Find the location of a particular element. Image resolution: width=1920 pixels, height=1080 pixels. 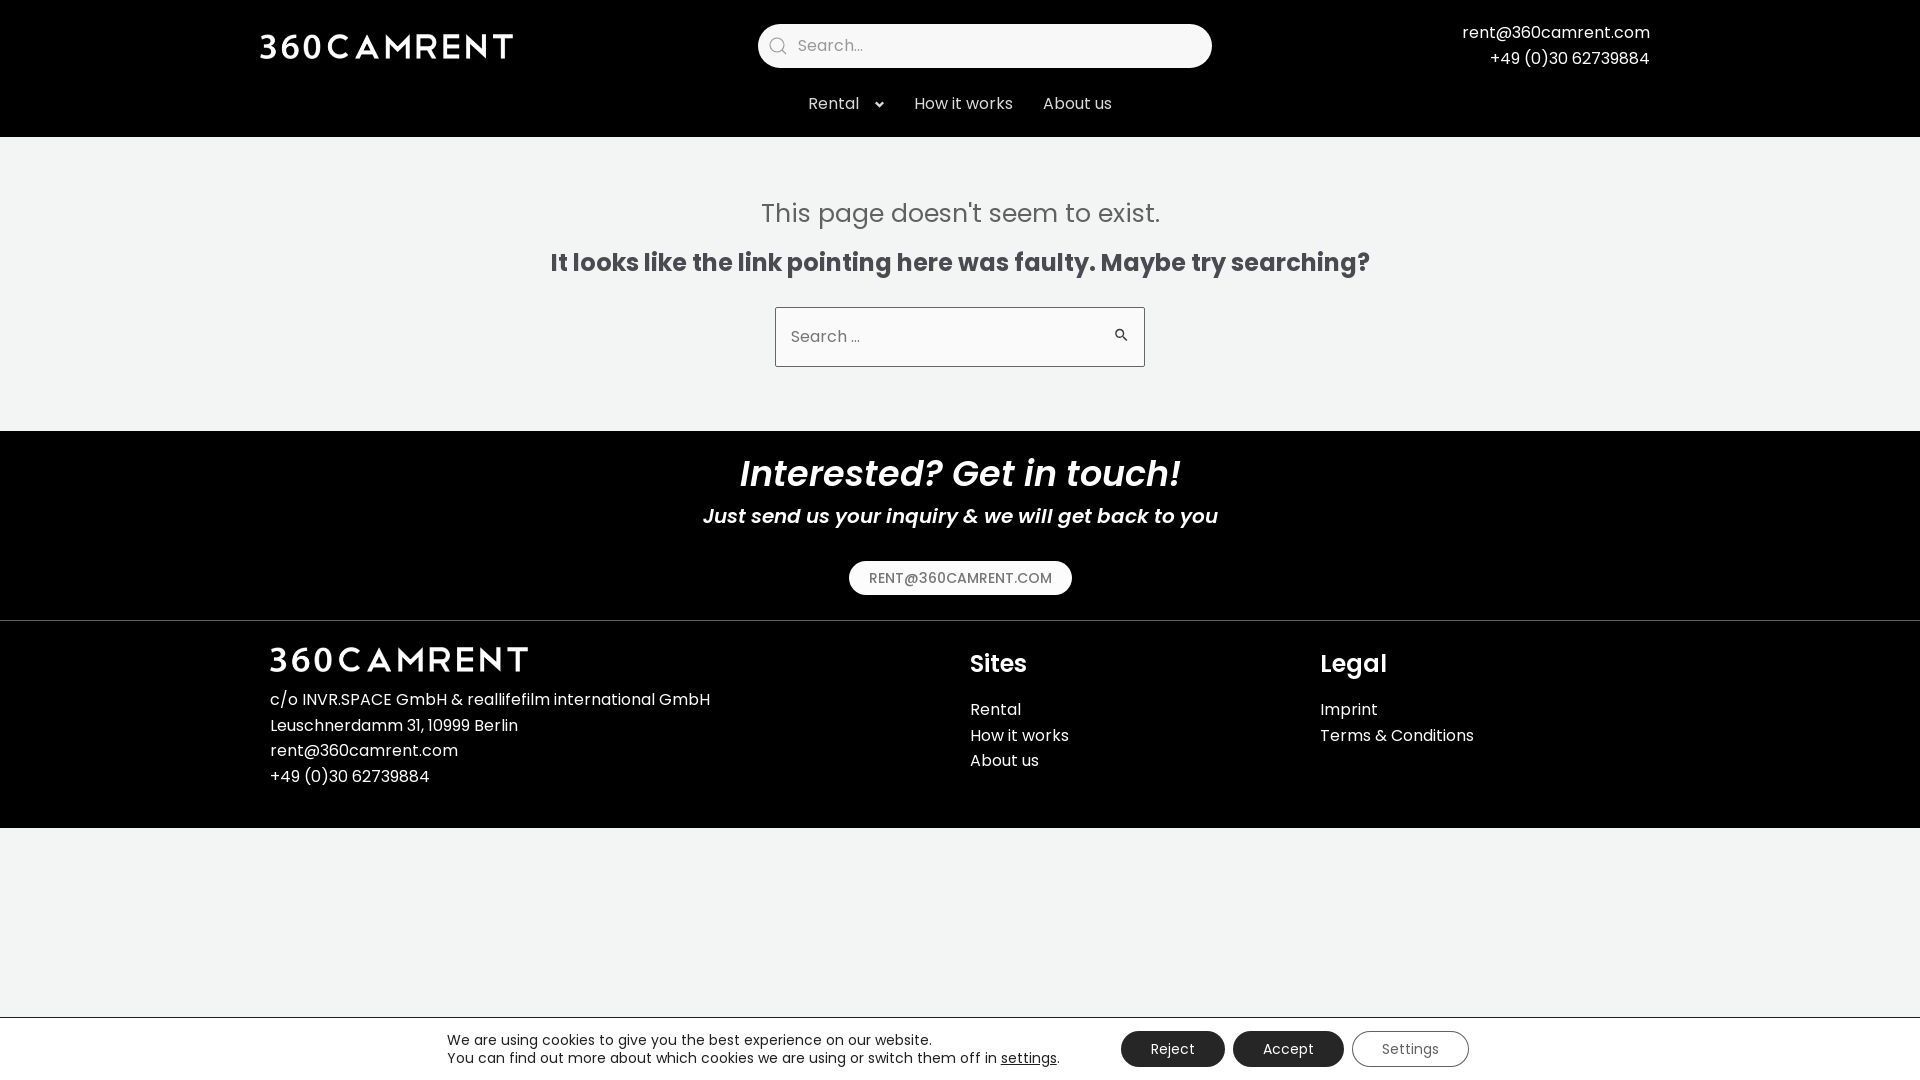

Rental is located at coordinates (996, 710).